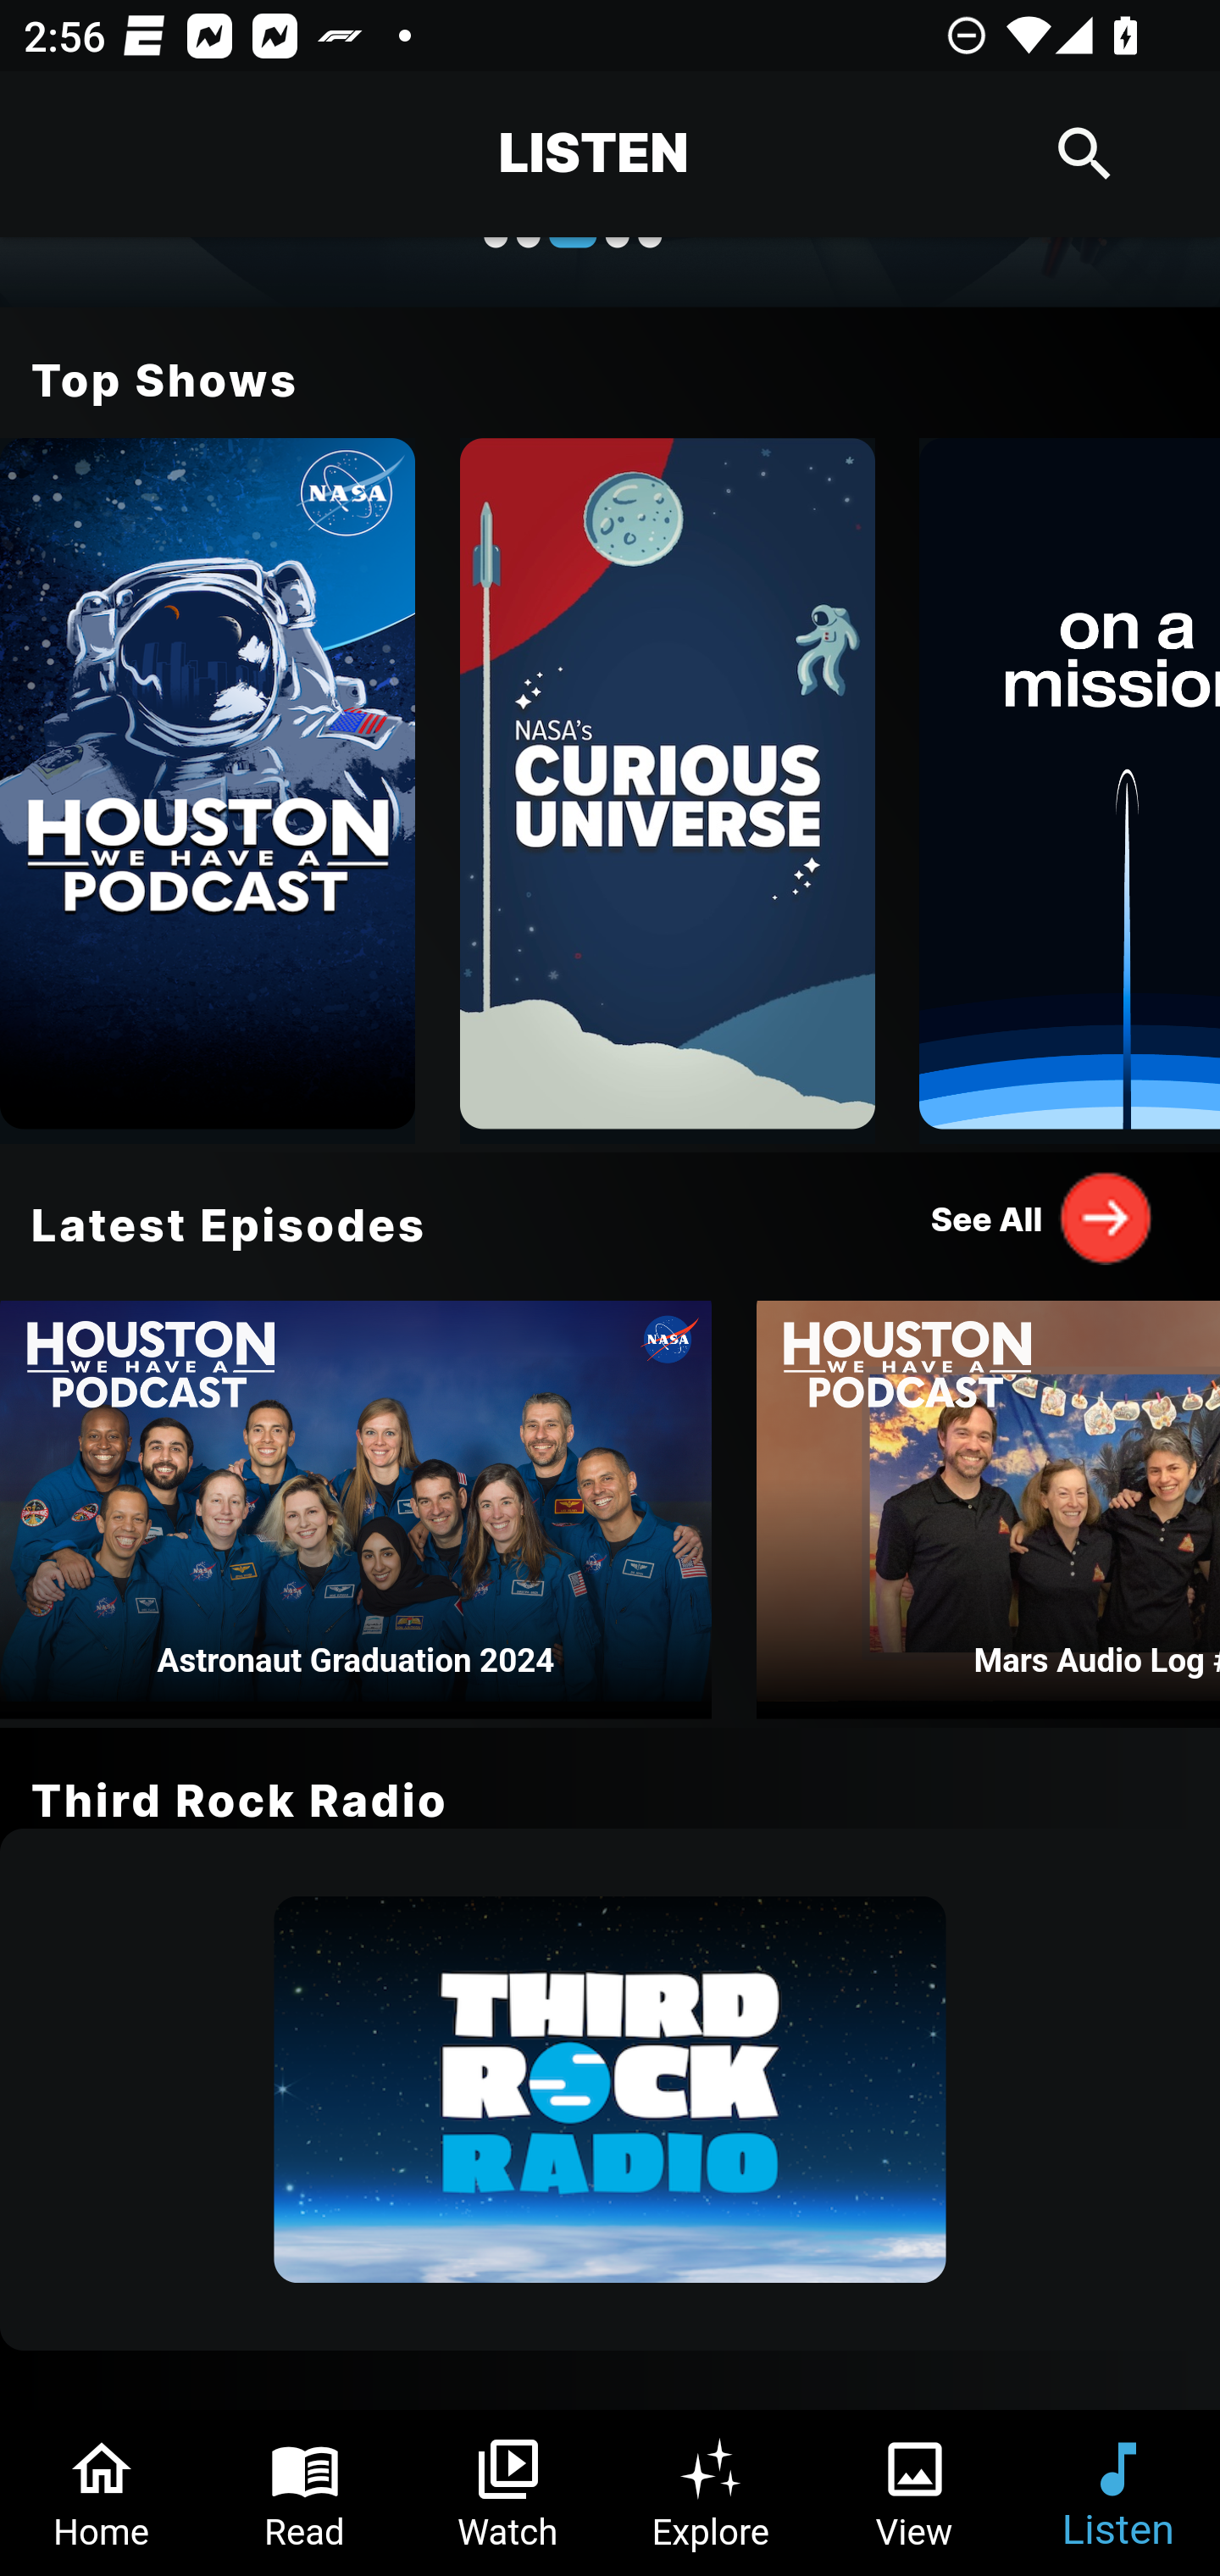  What do you see at coordinates (915, 2493) in the screenshot?
I see `View
Tab 5 of 6` at bounding box center [915, 2493].